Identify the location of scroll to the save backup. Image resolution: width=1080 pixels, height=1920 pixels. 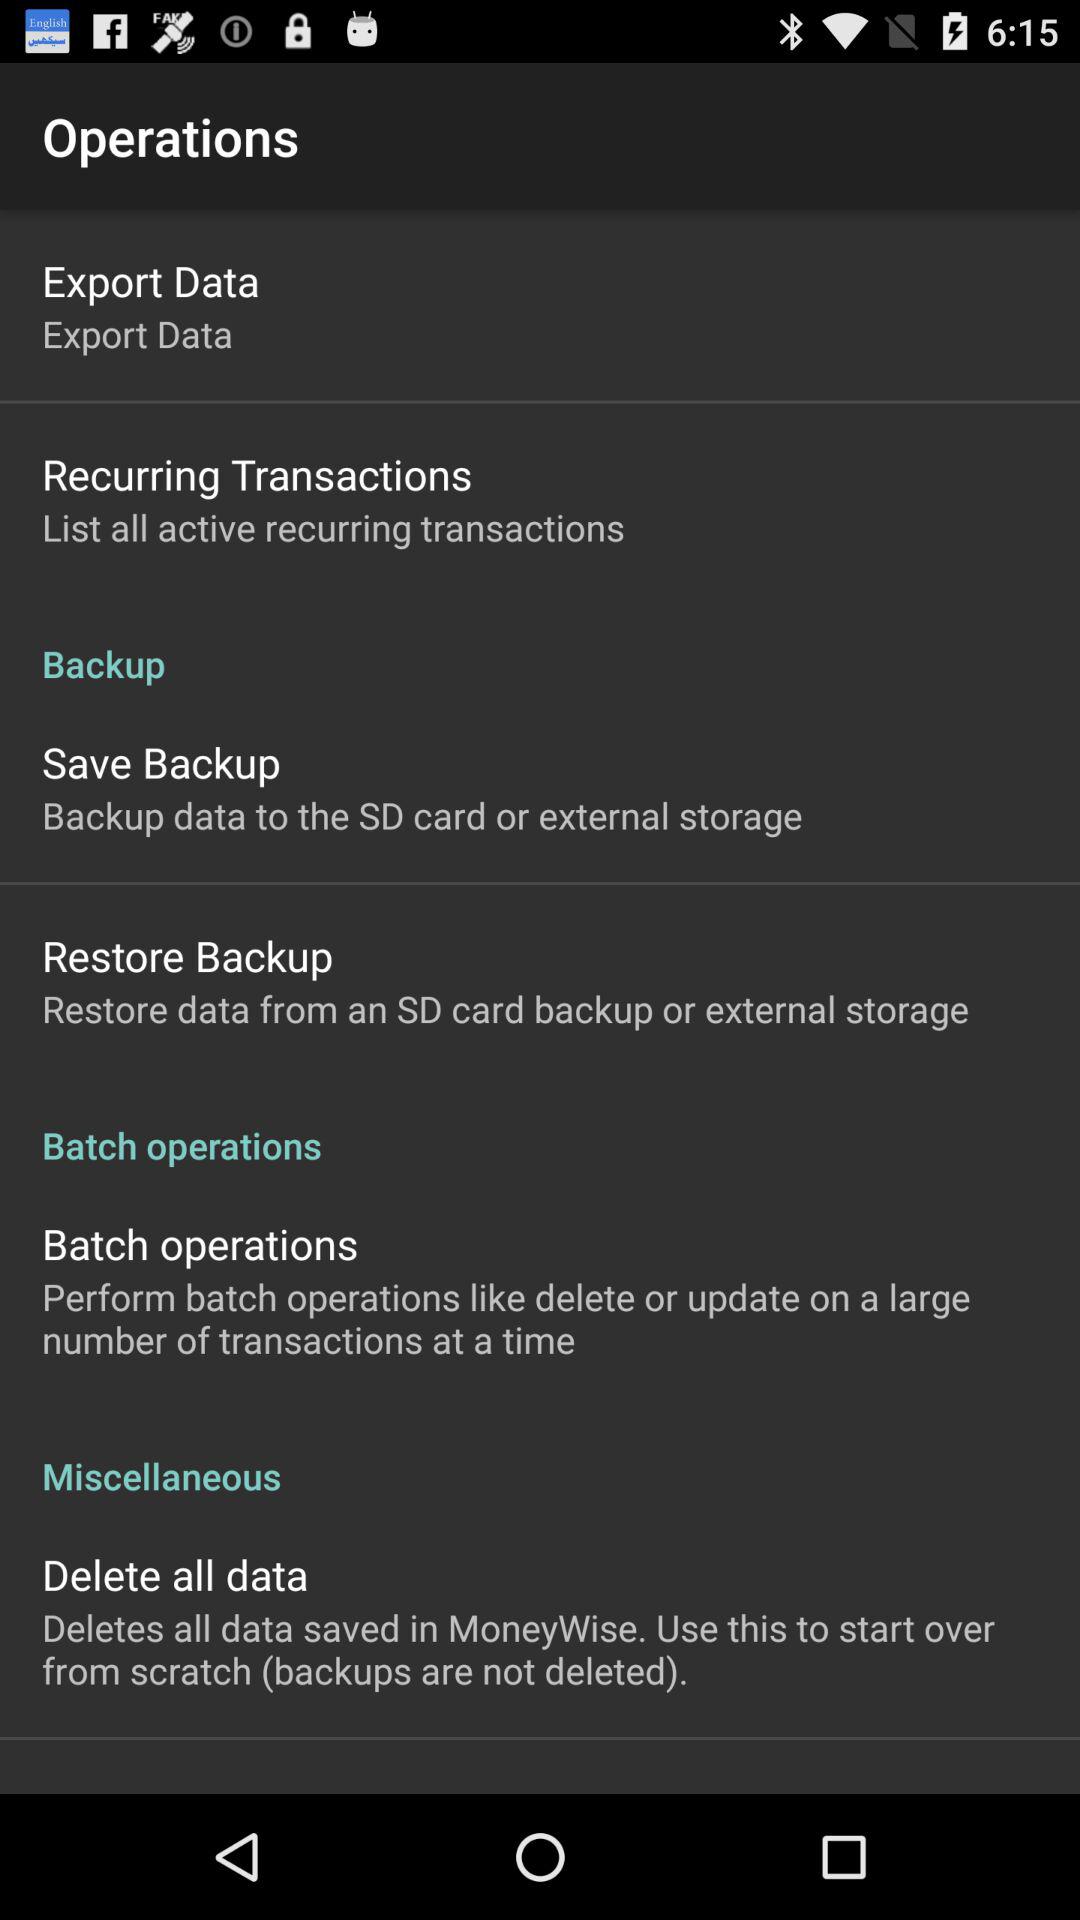
(161, 762).